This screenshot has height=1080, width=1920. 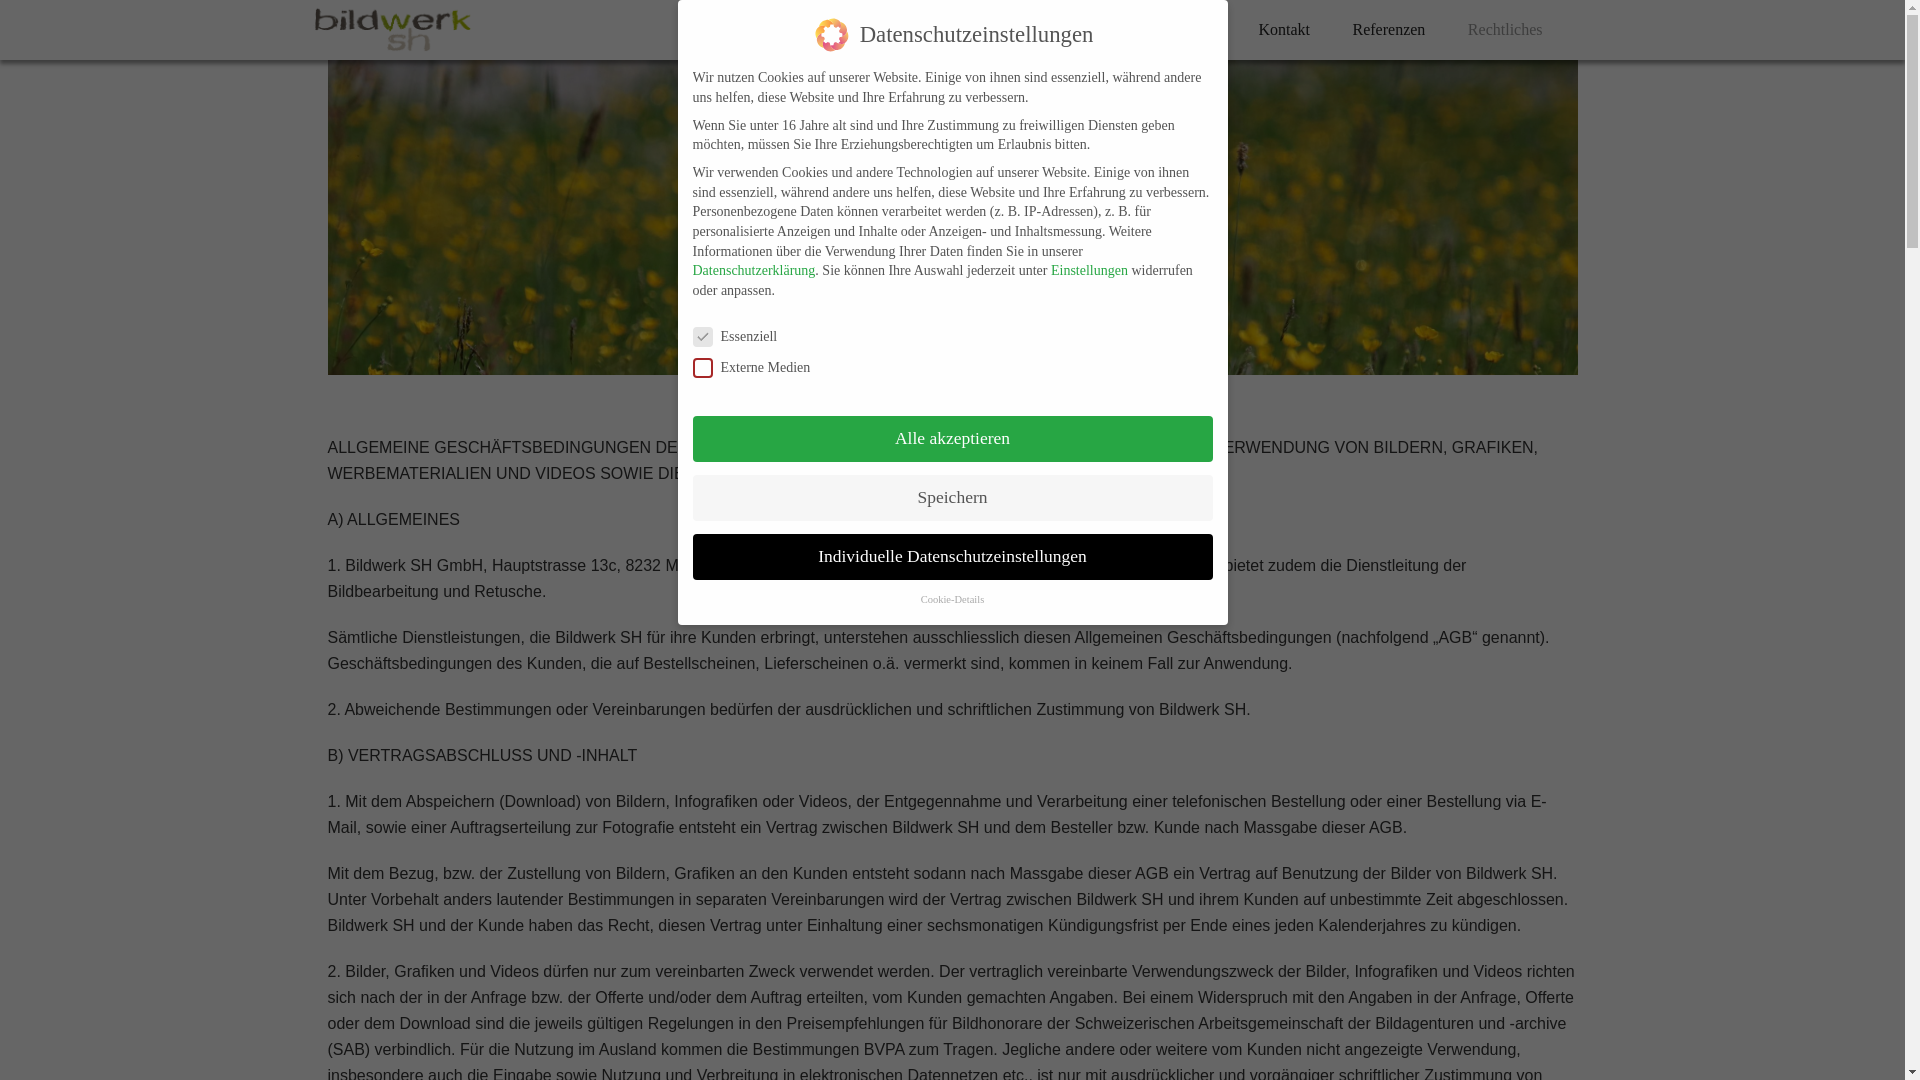 What do you see at coordinates (952, 439) in the screenshot?
I see `Alle akzeptieren` at bounding box center [952, 439].